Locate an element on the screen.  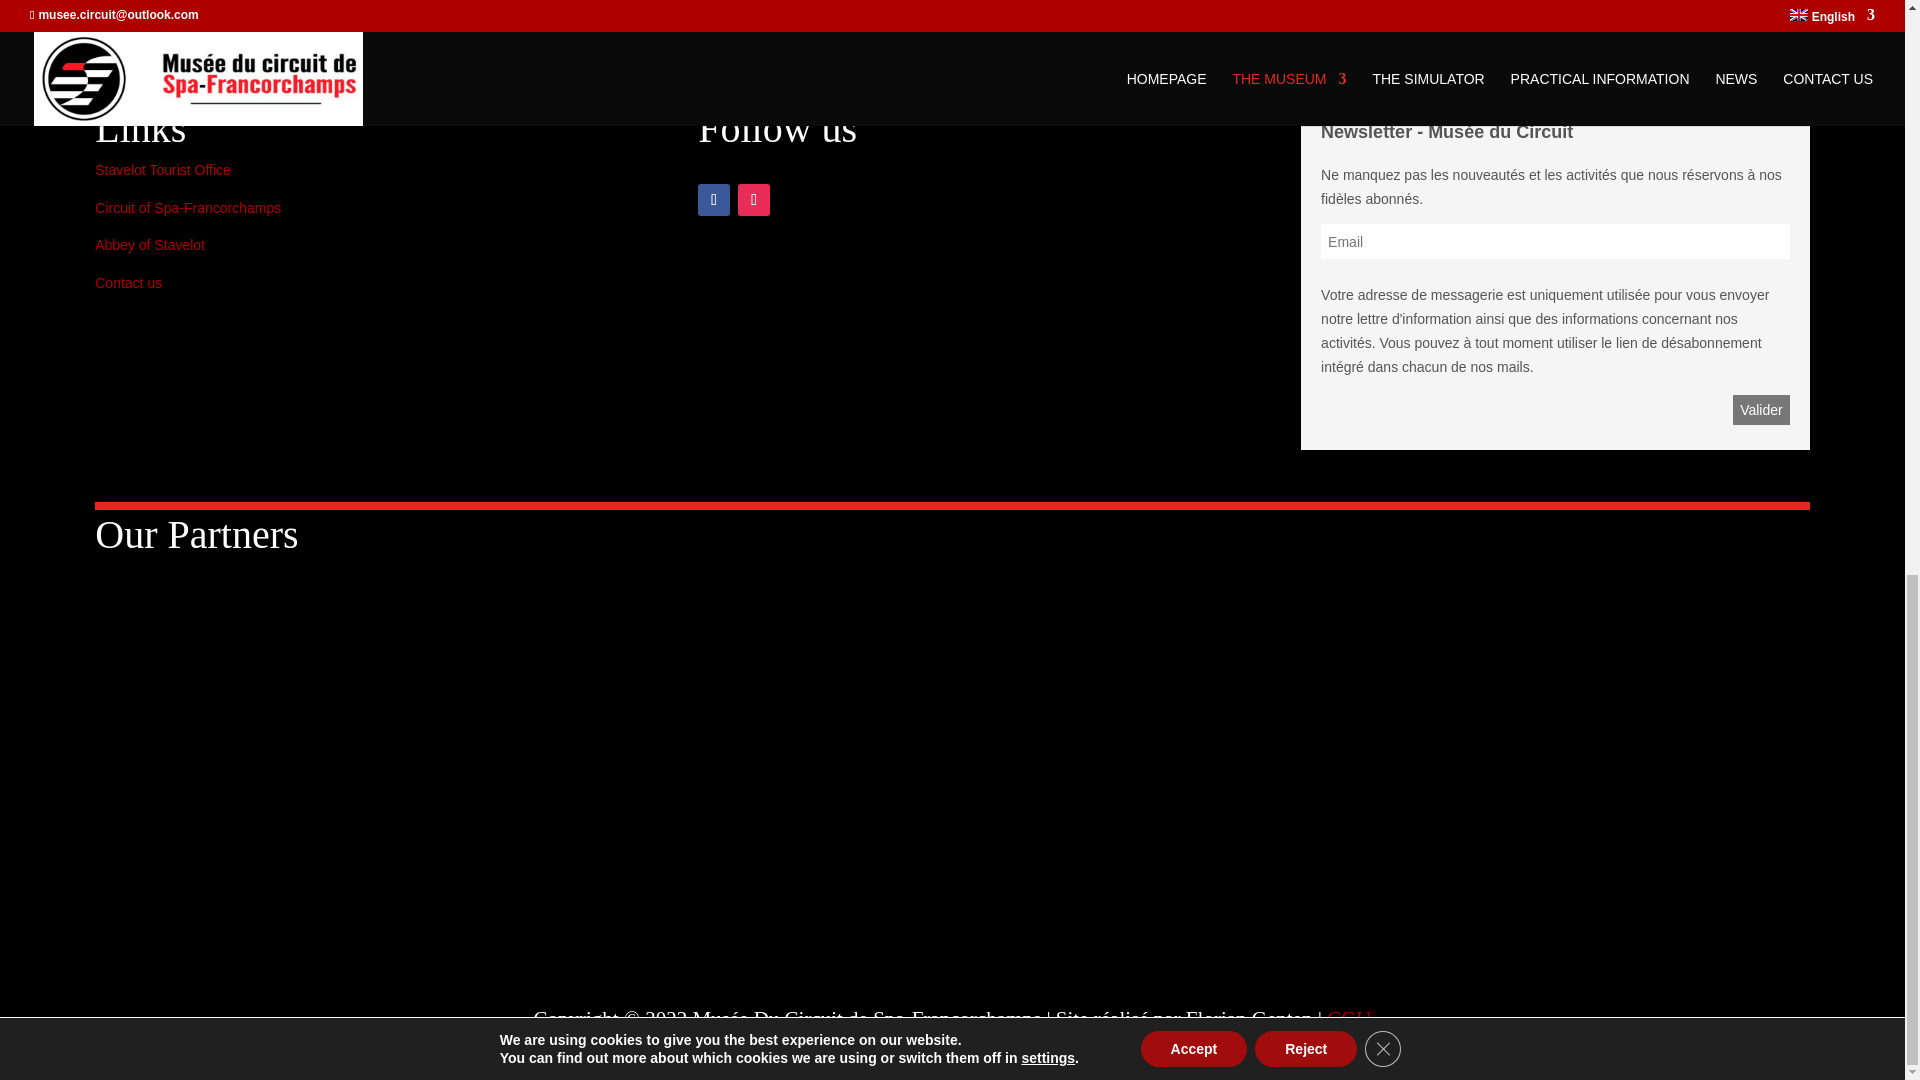
Circuit of Spa-Francorchamps is located at coordinates (187, 208).